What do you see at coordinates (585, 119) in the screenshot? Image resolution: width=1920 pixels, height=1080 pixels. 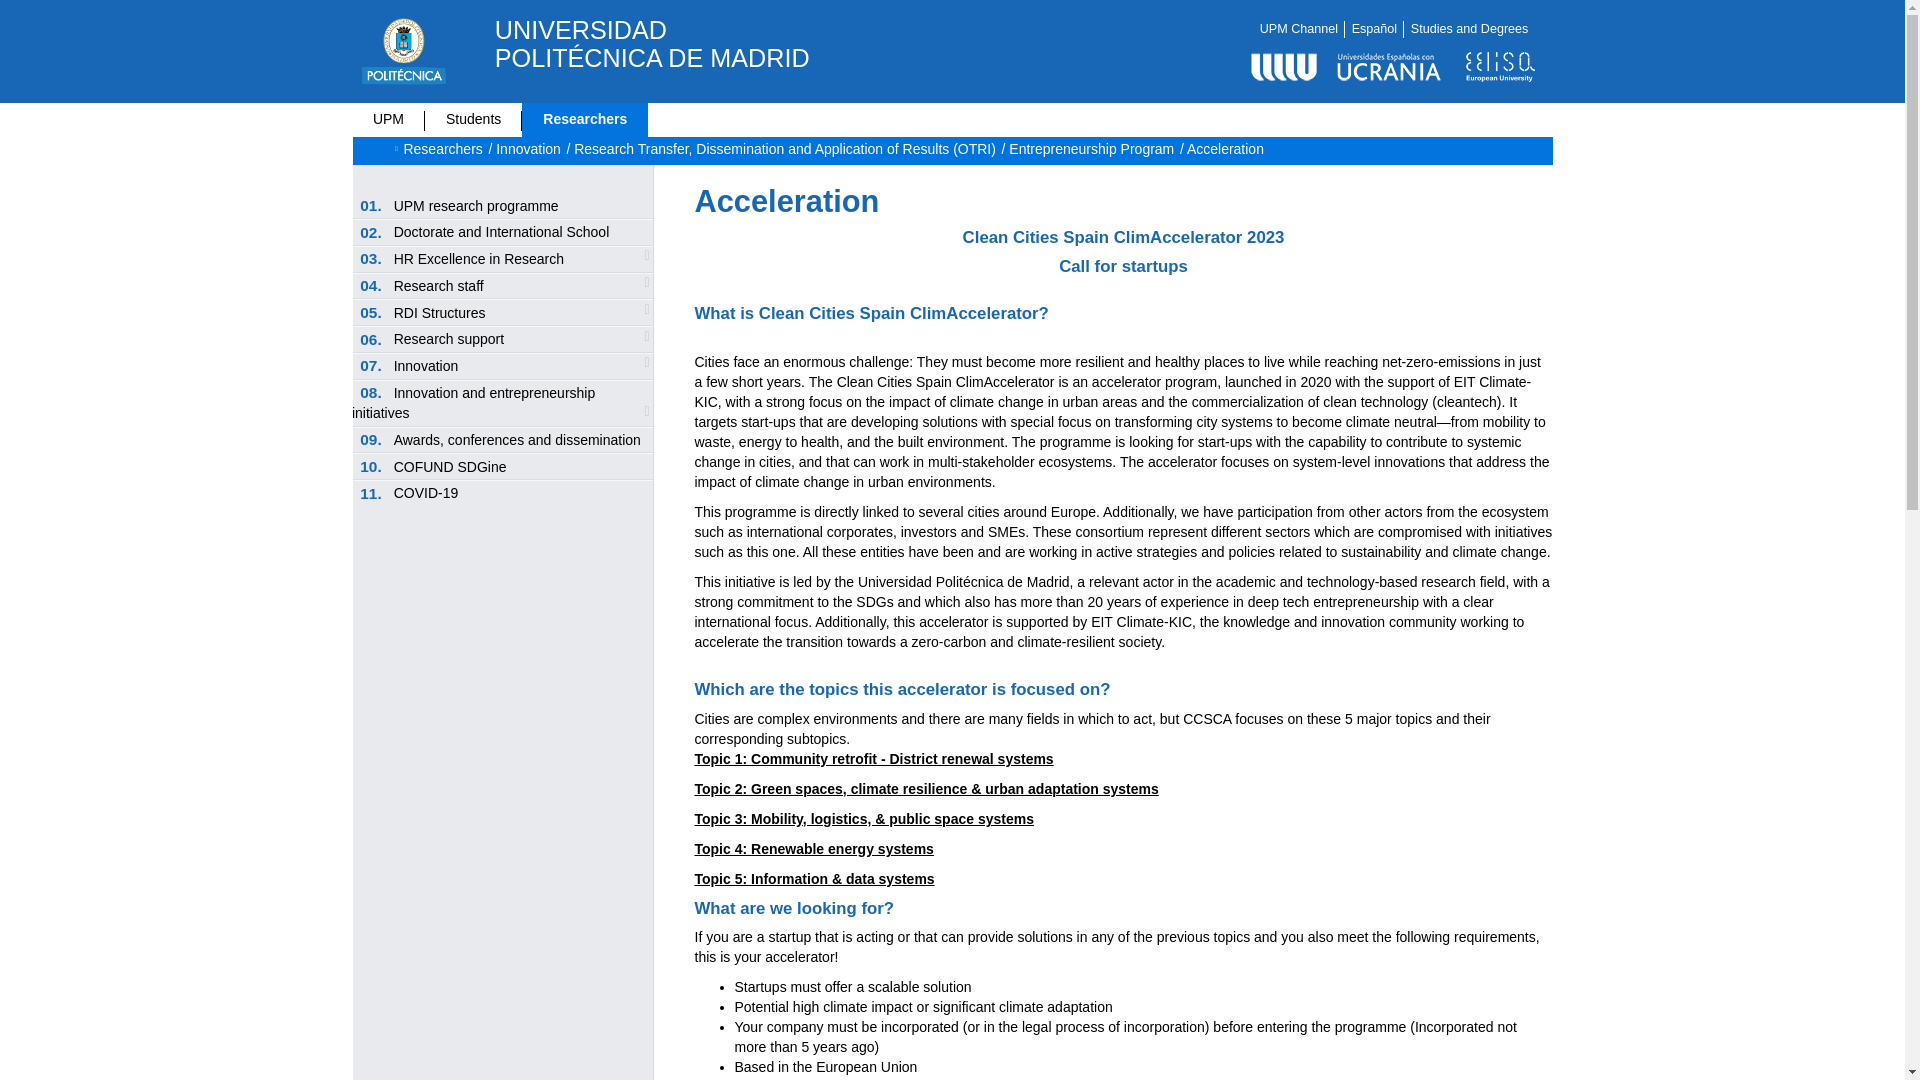 I see `Researchers` at bounding box center [585, 119].